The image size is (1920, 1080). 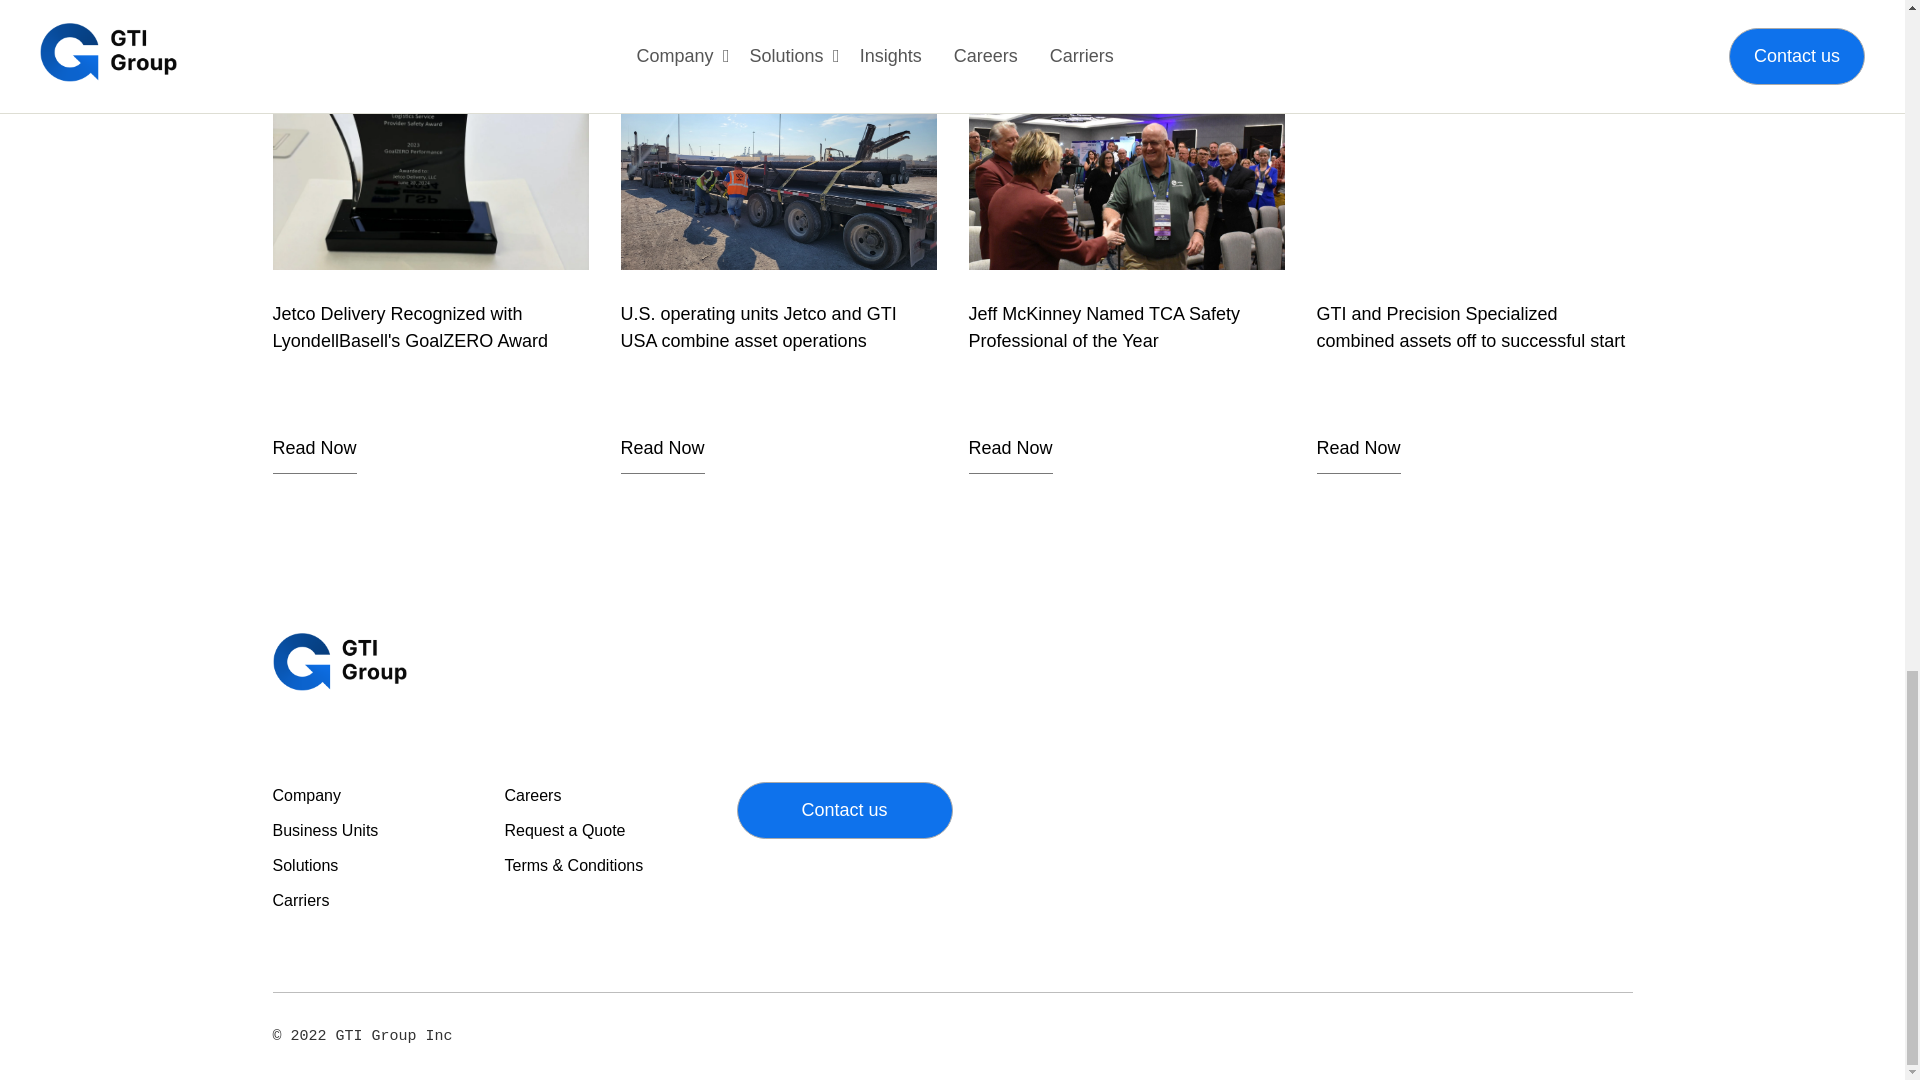 What do you see at coordinates (564, 830) in the screenshot?
I see `Request a Quote` at bounding box center [564, 830].